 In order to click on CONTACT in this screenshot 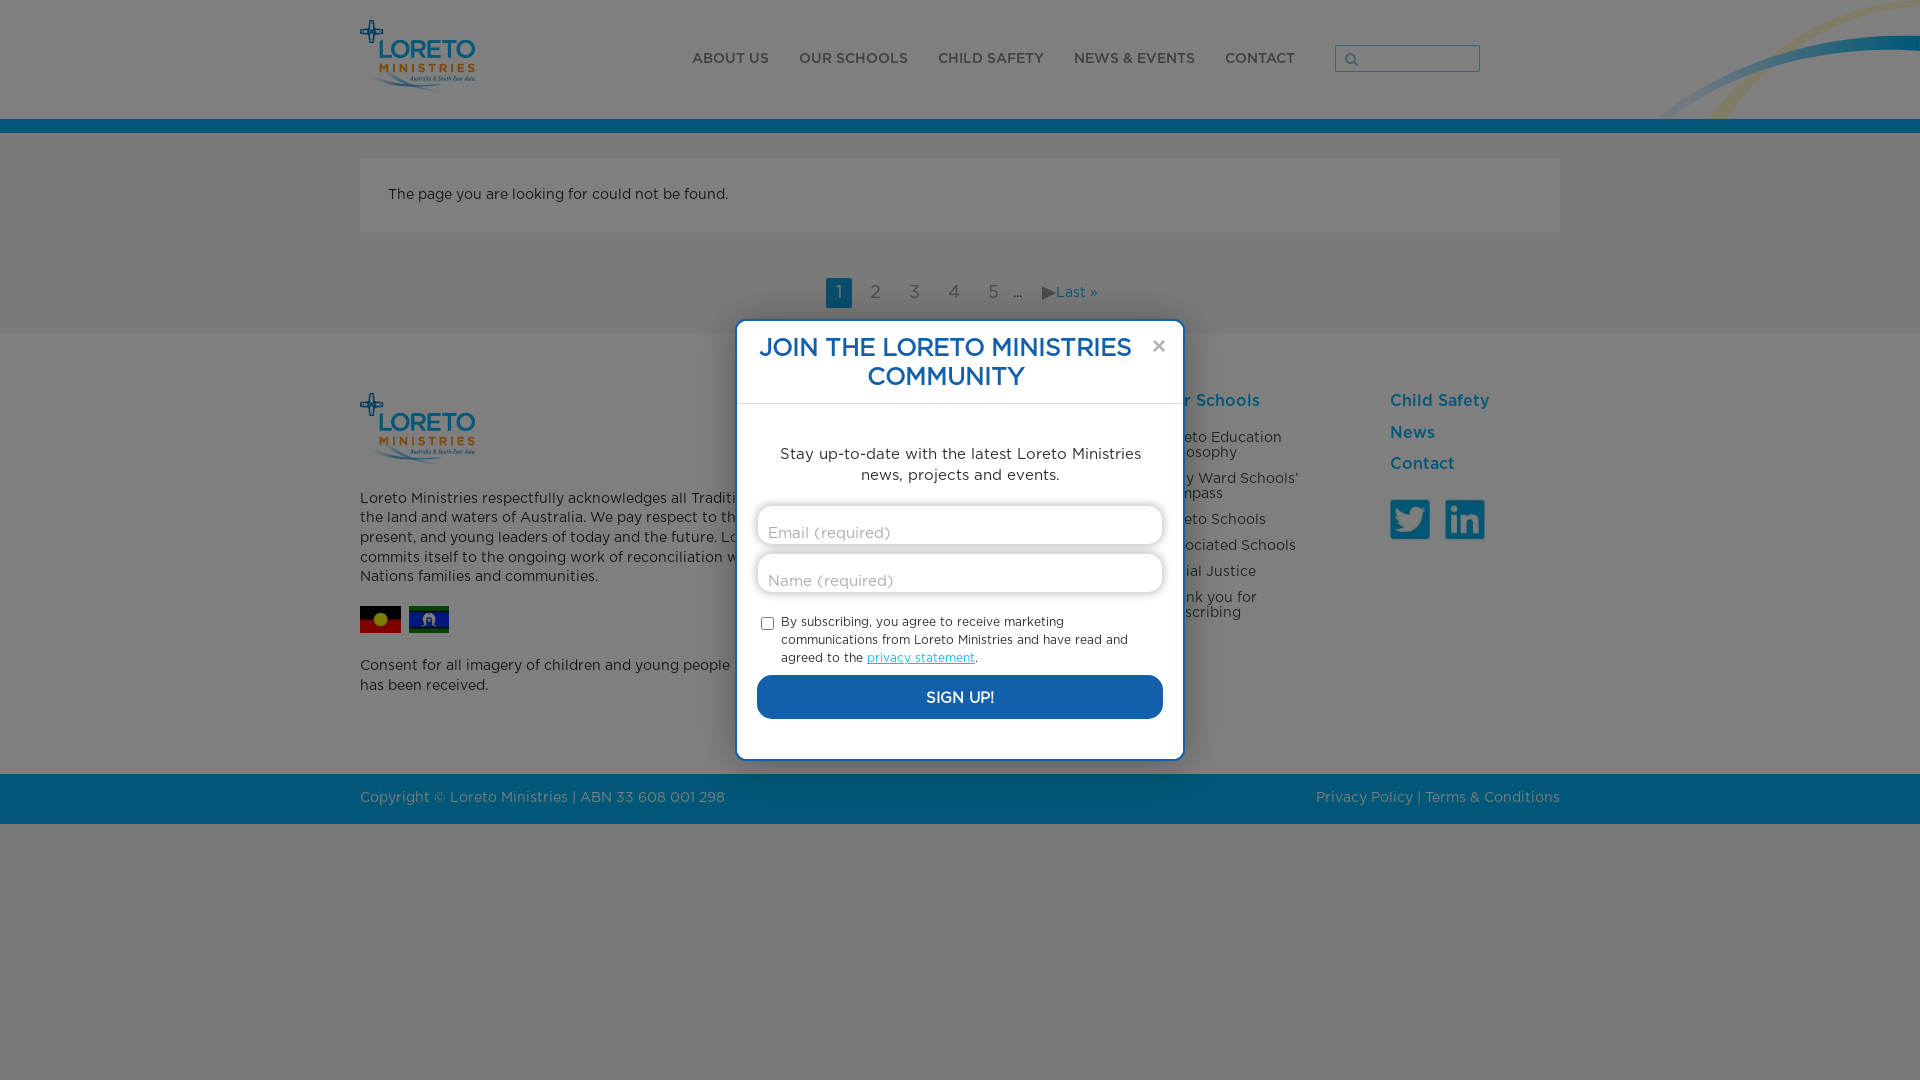, I will do `click(1260, 59)`.